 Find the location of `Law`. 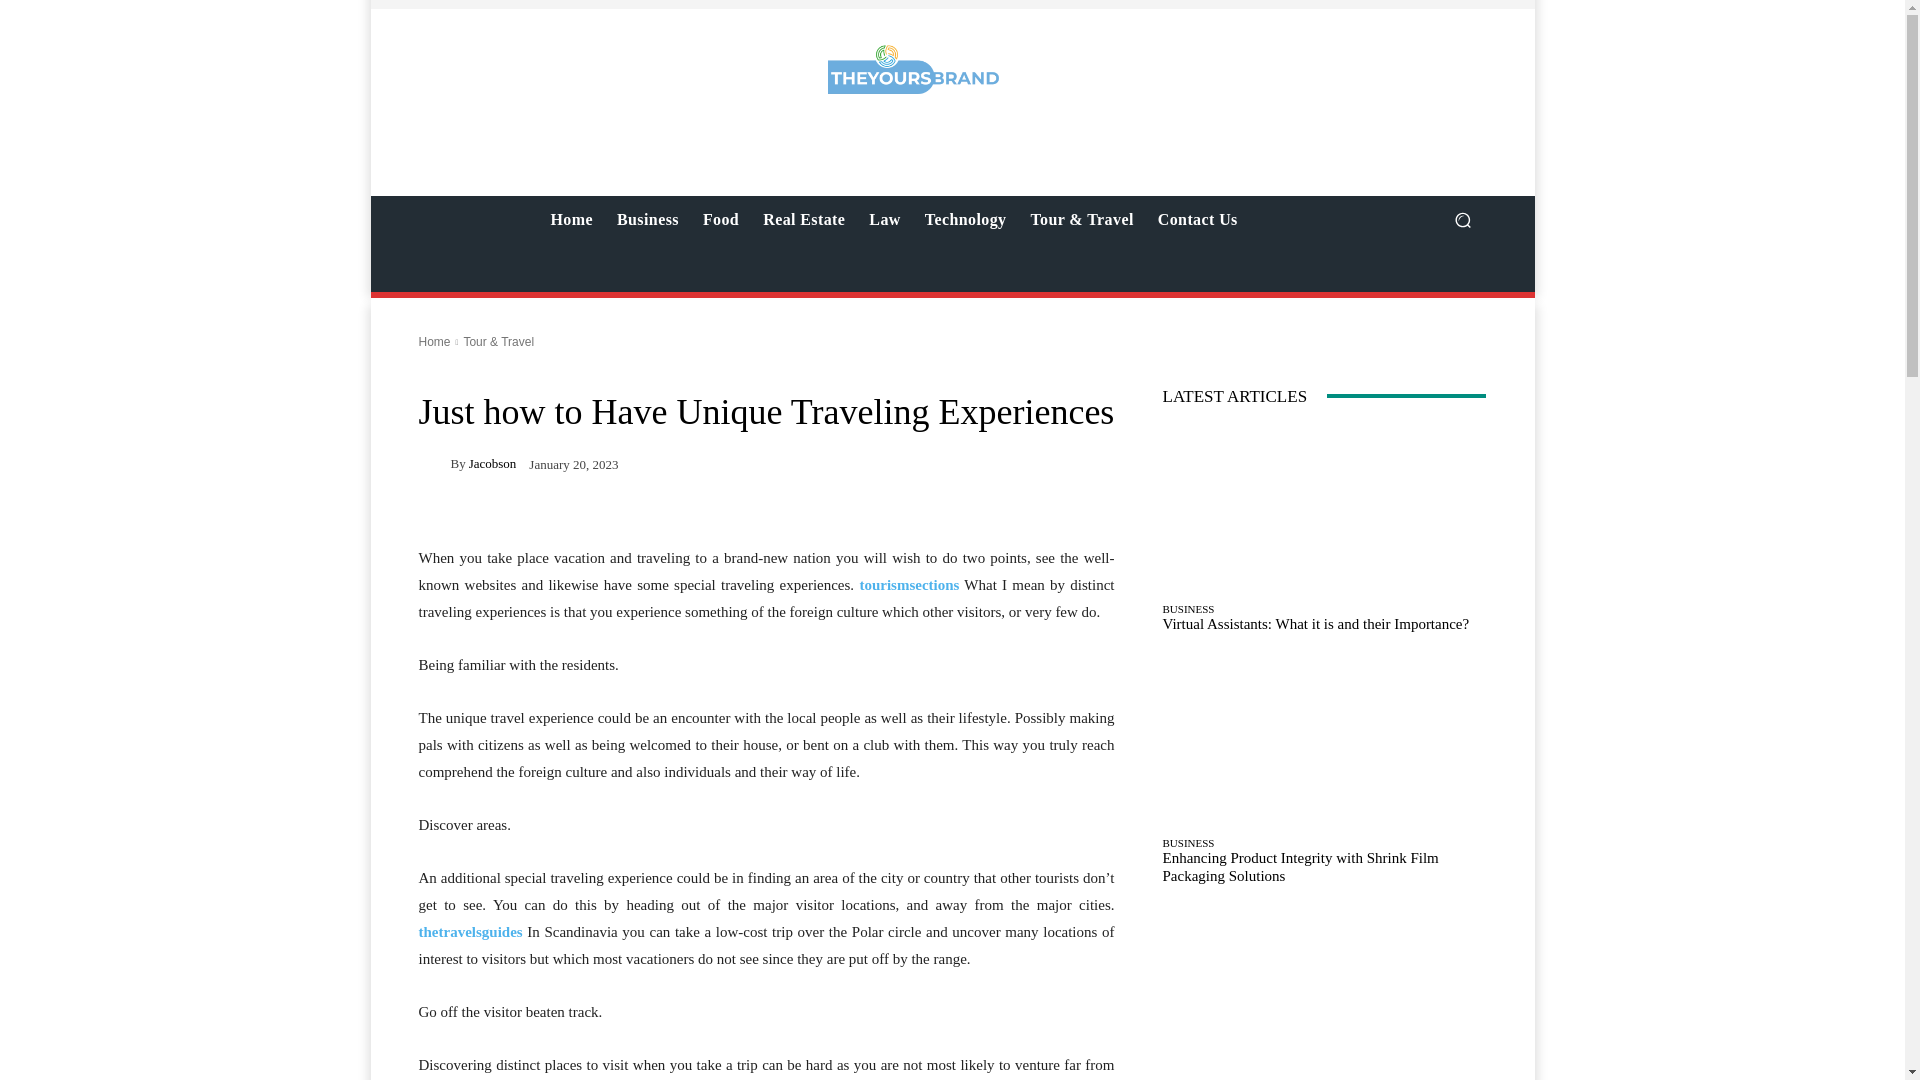

Law is located at coordinates (884, 220).